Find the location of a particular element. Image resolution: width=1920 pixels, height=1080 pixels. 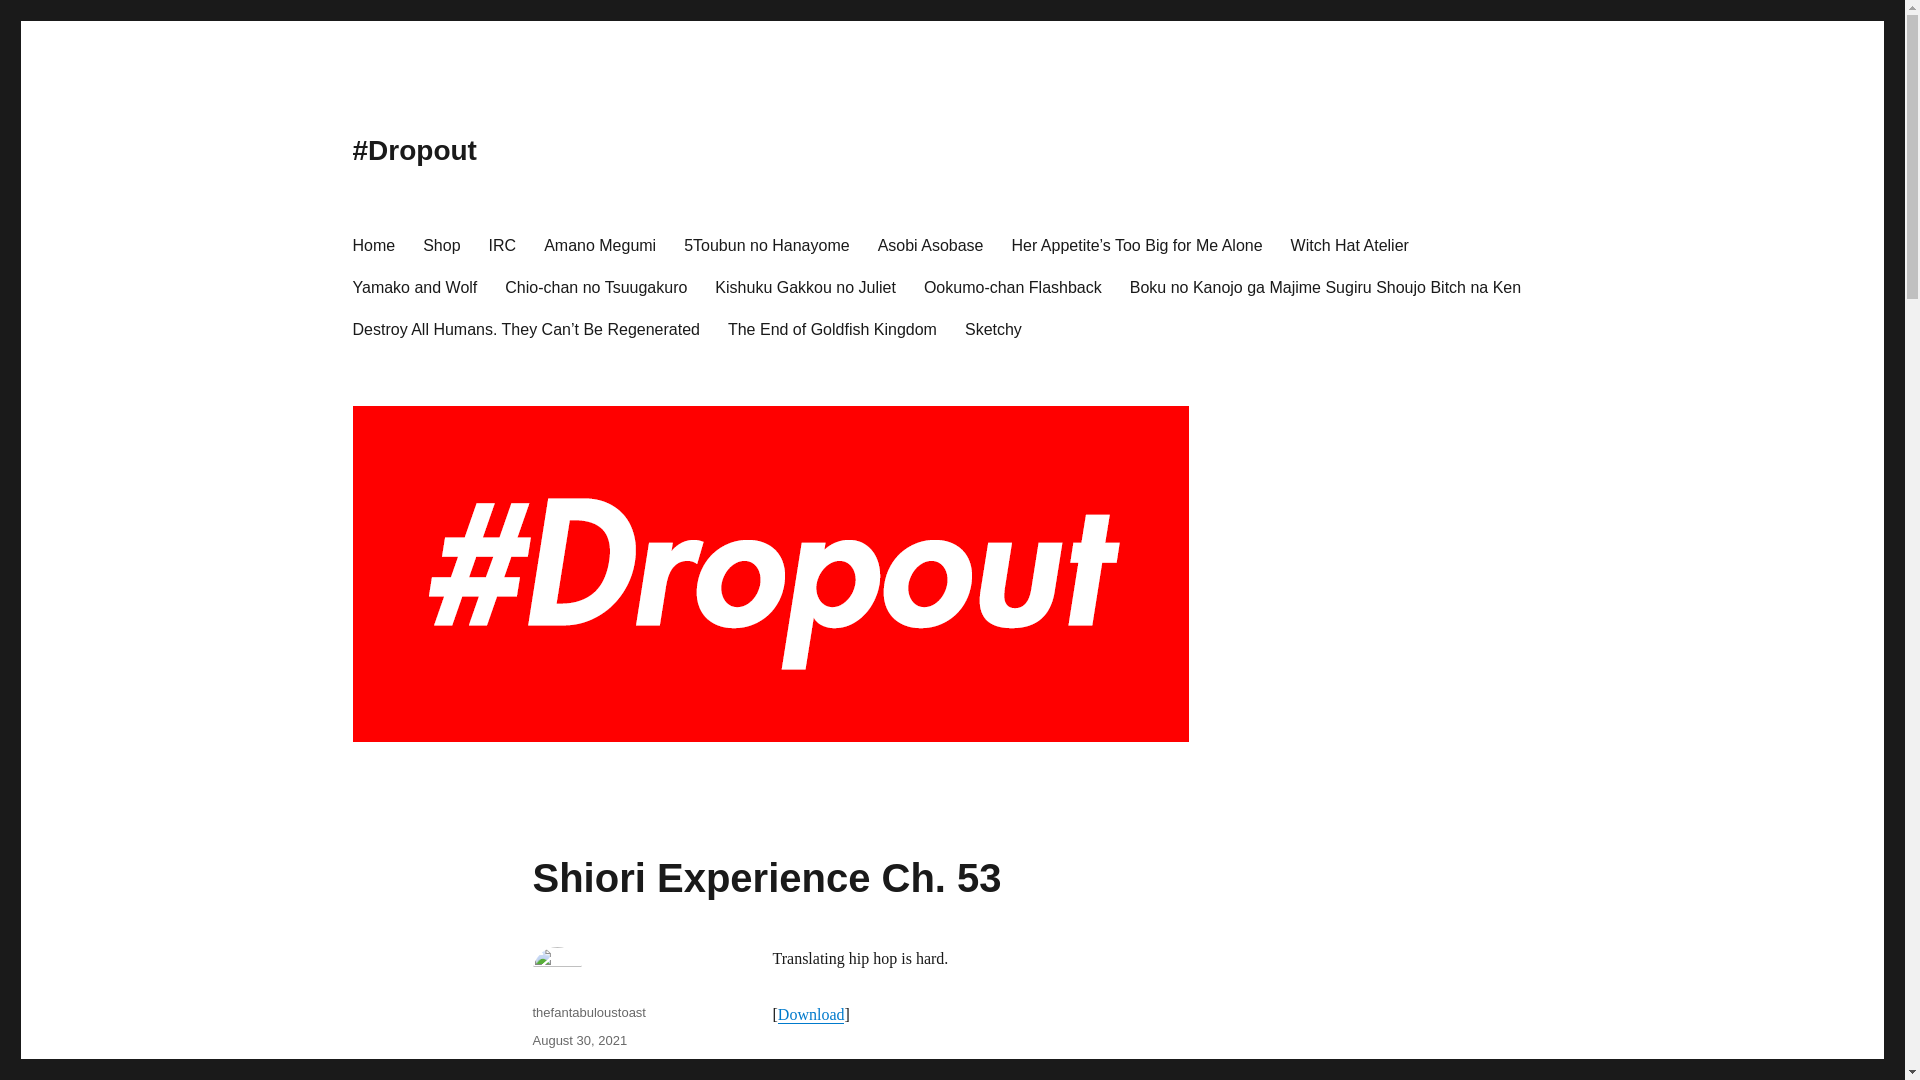

Amano Megumi is located at coordinates (600, 244).